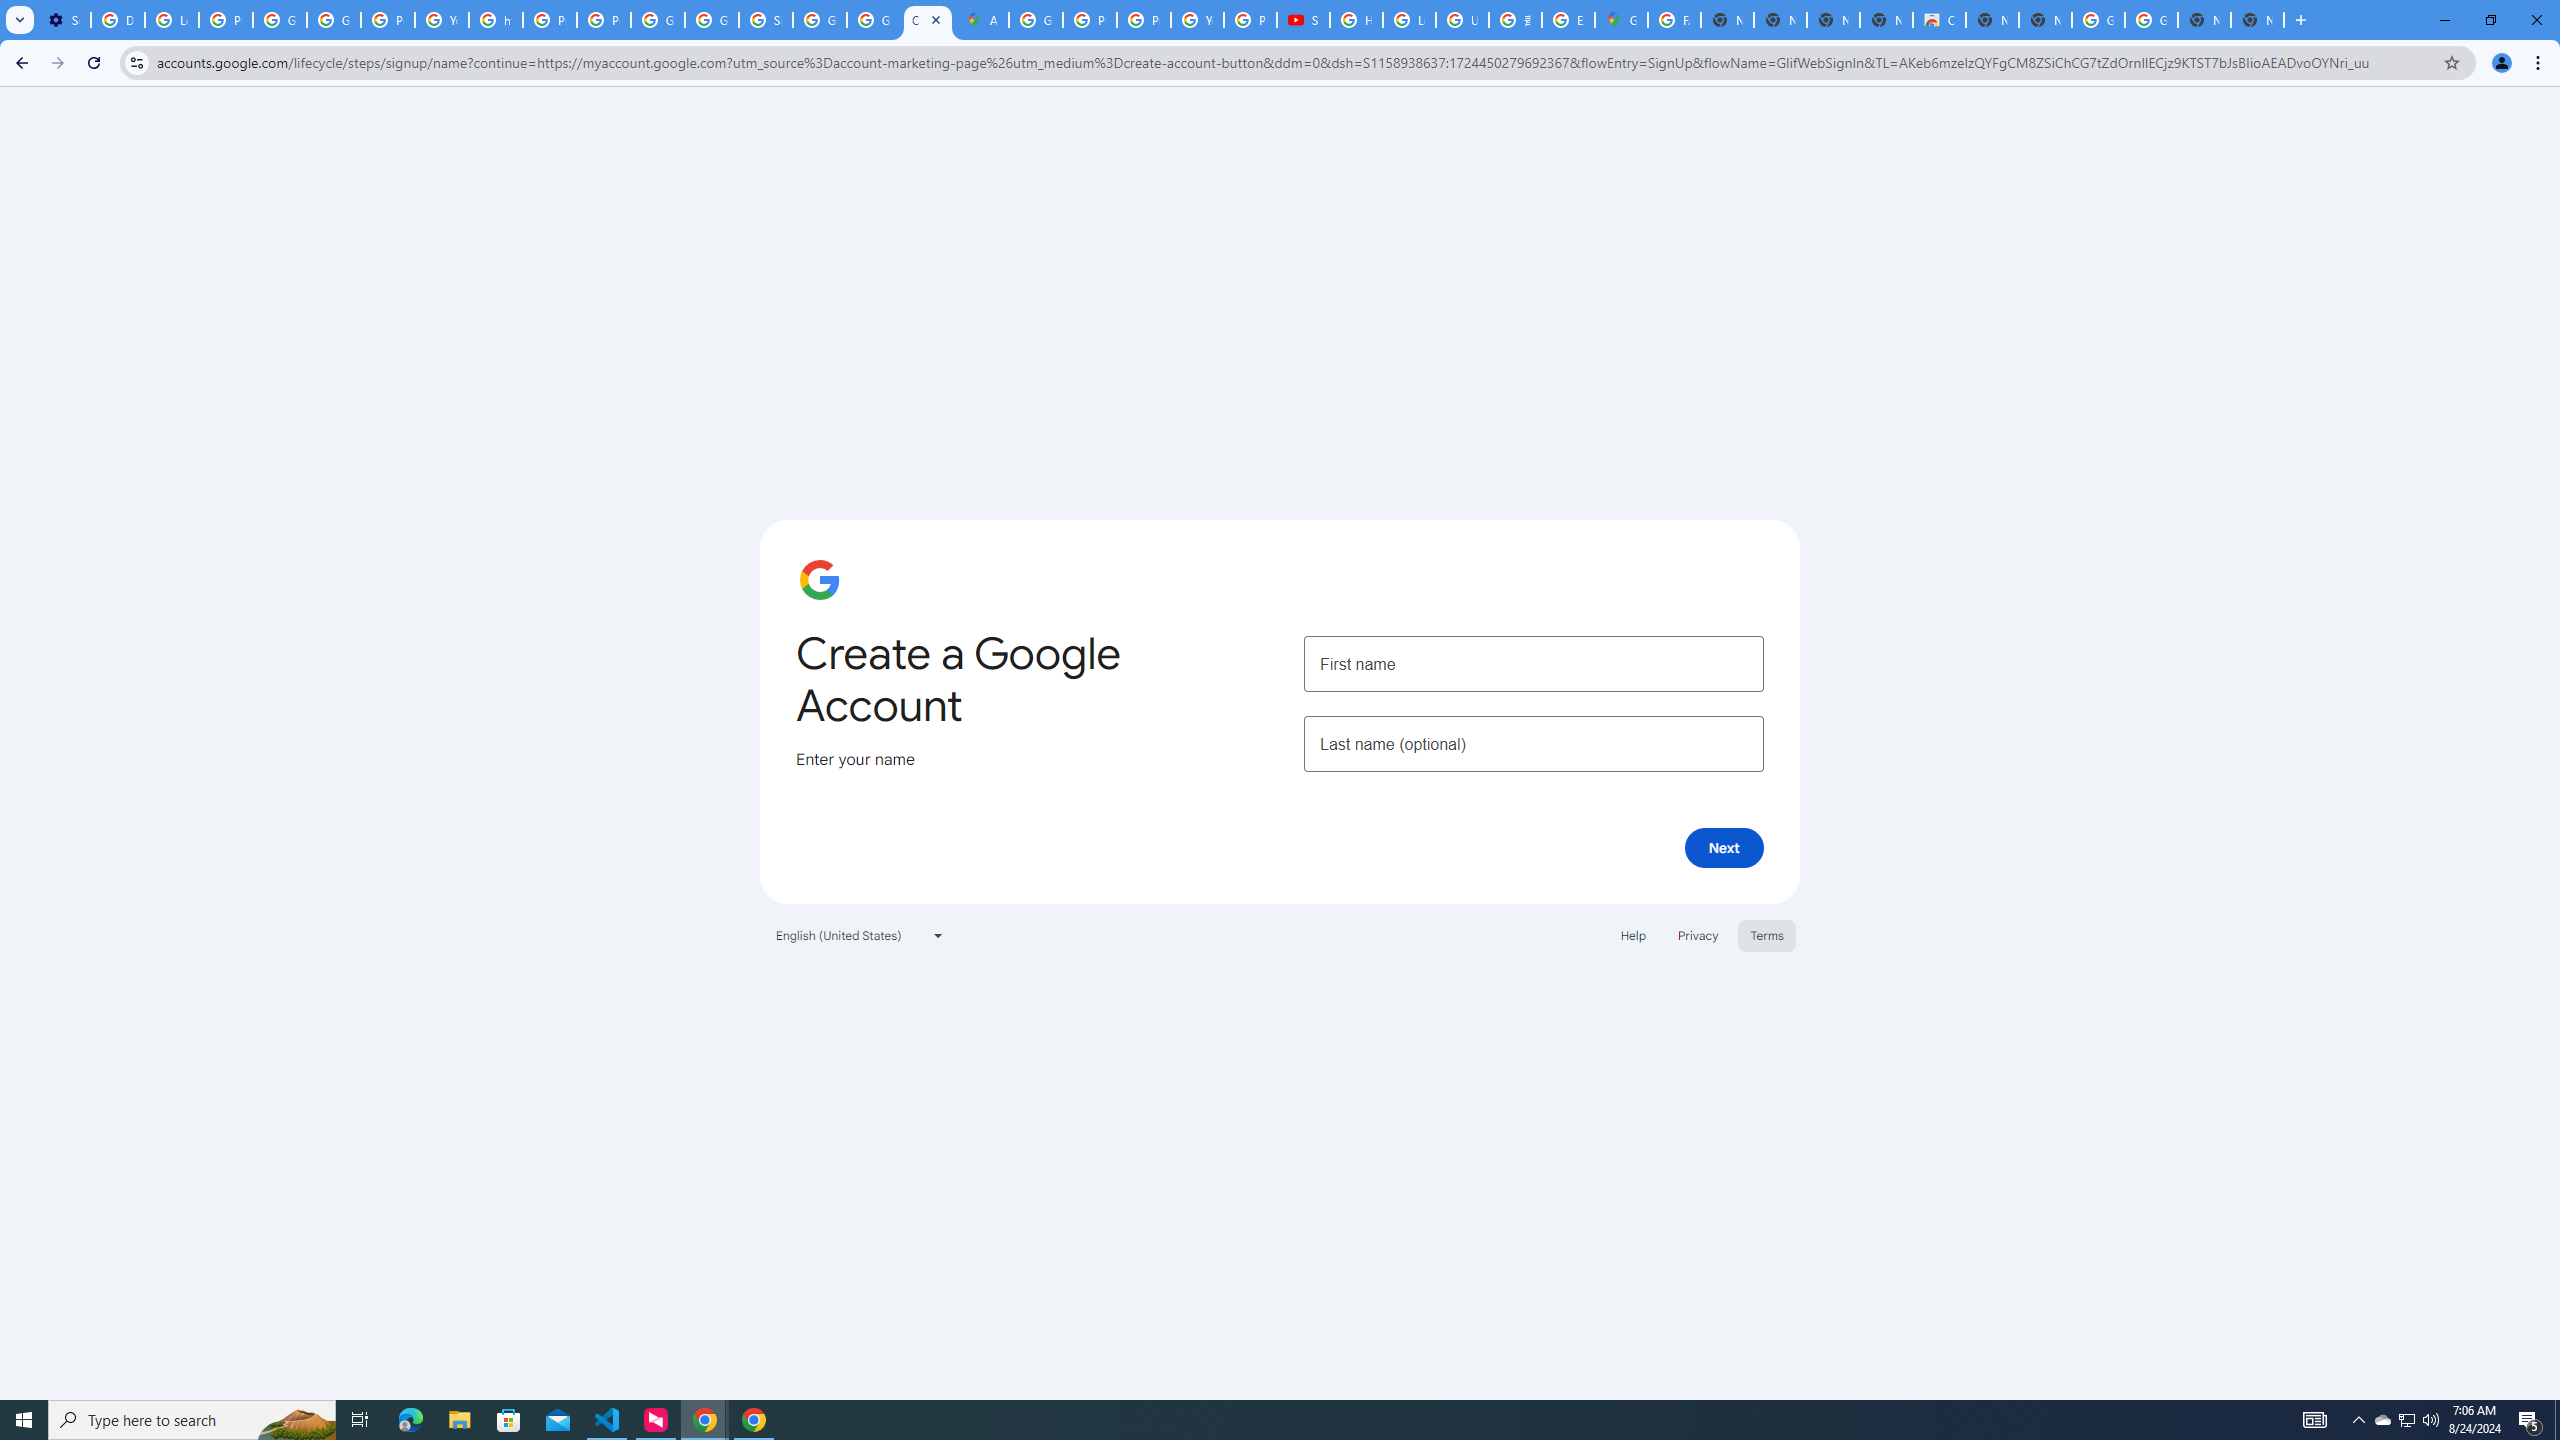  Describe the element at coordinates (278, 20) in the screenshot. I see `Google Account Help` at that location.